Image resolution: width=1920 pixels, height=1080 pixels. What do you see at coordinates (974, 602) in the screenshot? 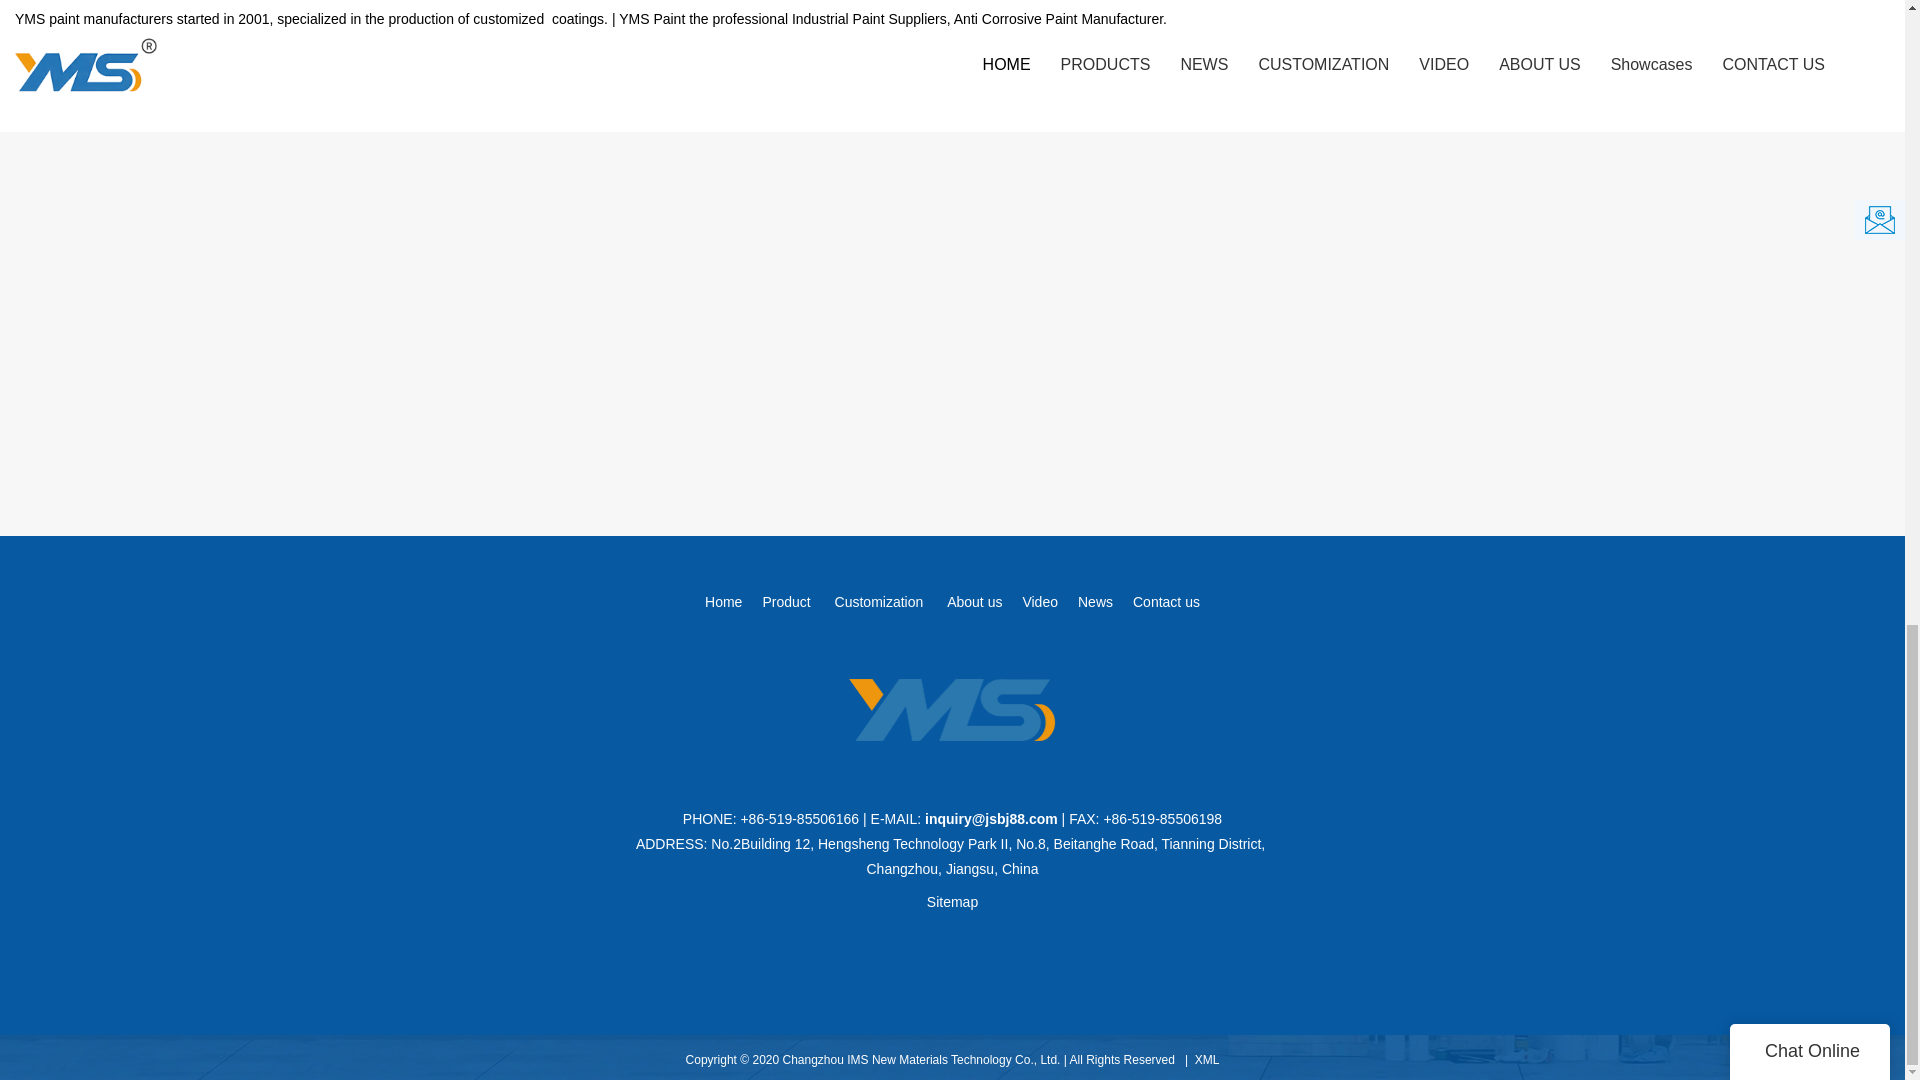
I see `About us` at bounding box center [974, 602].